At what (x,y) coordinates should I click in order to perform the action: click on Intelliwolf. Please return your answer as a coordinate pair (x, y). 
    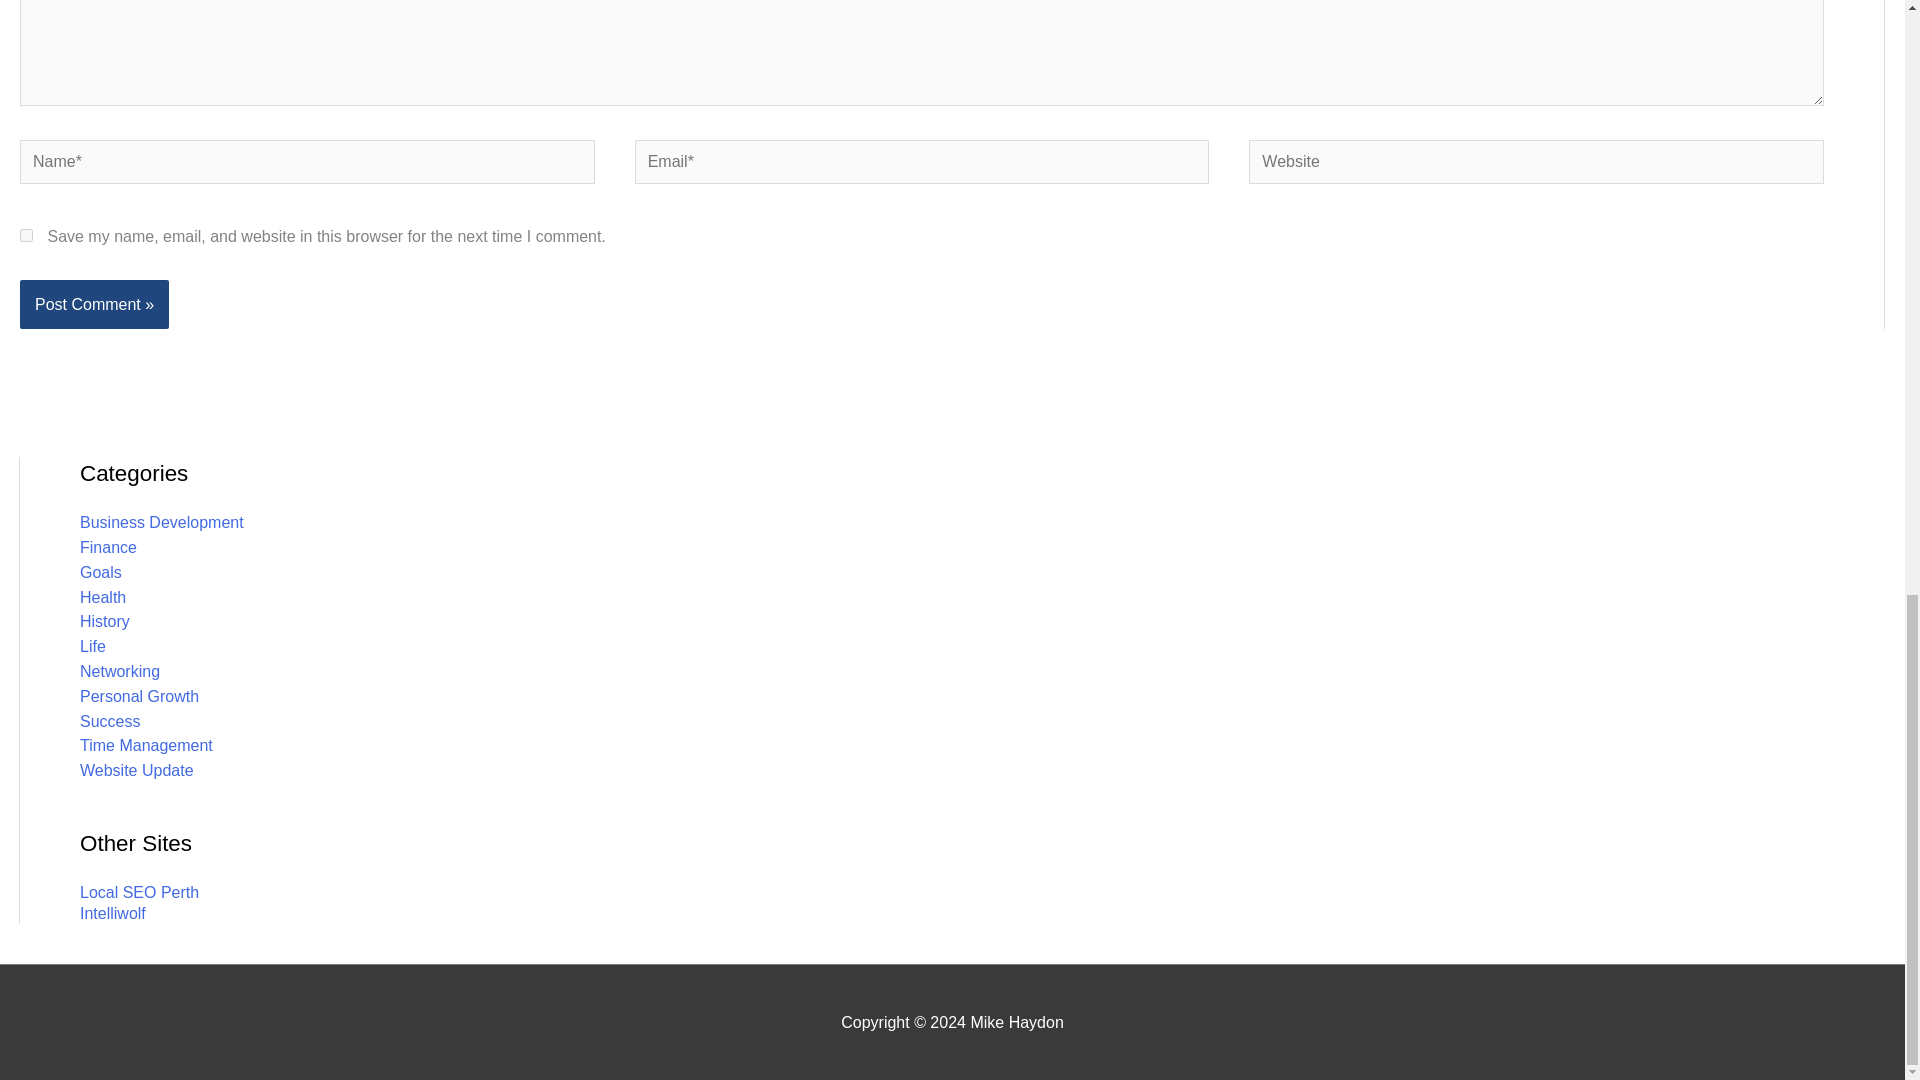
    Looking at the image, I should click on (112, 914).